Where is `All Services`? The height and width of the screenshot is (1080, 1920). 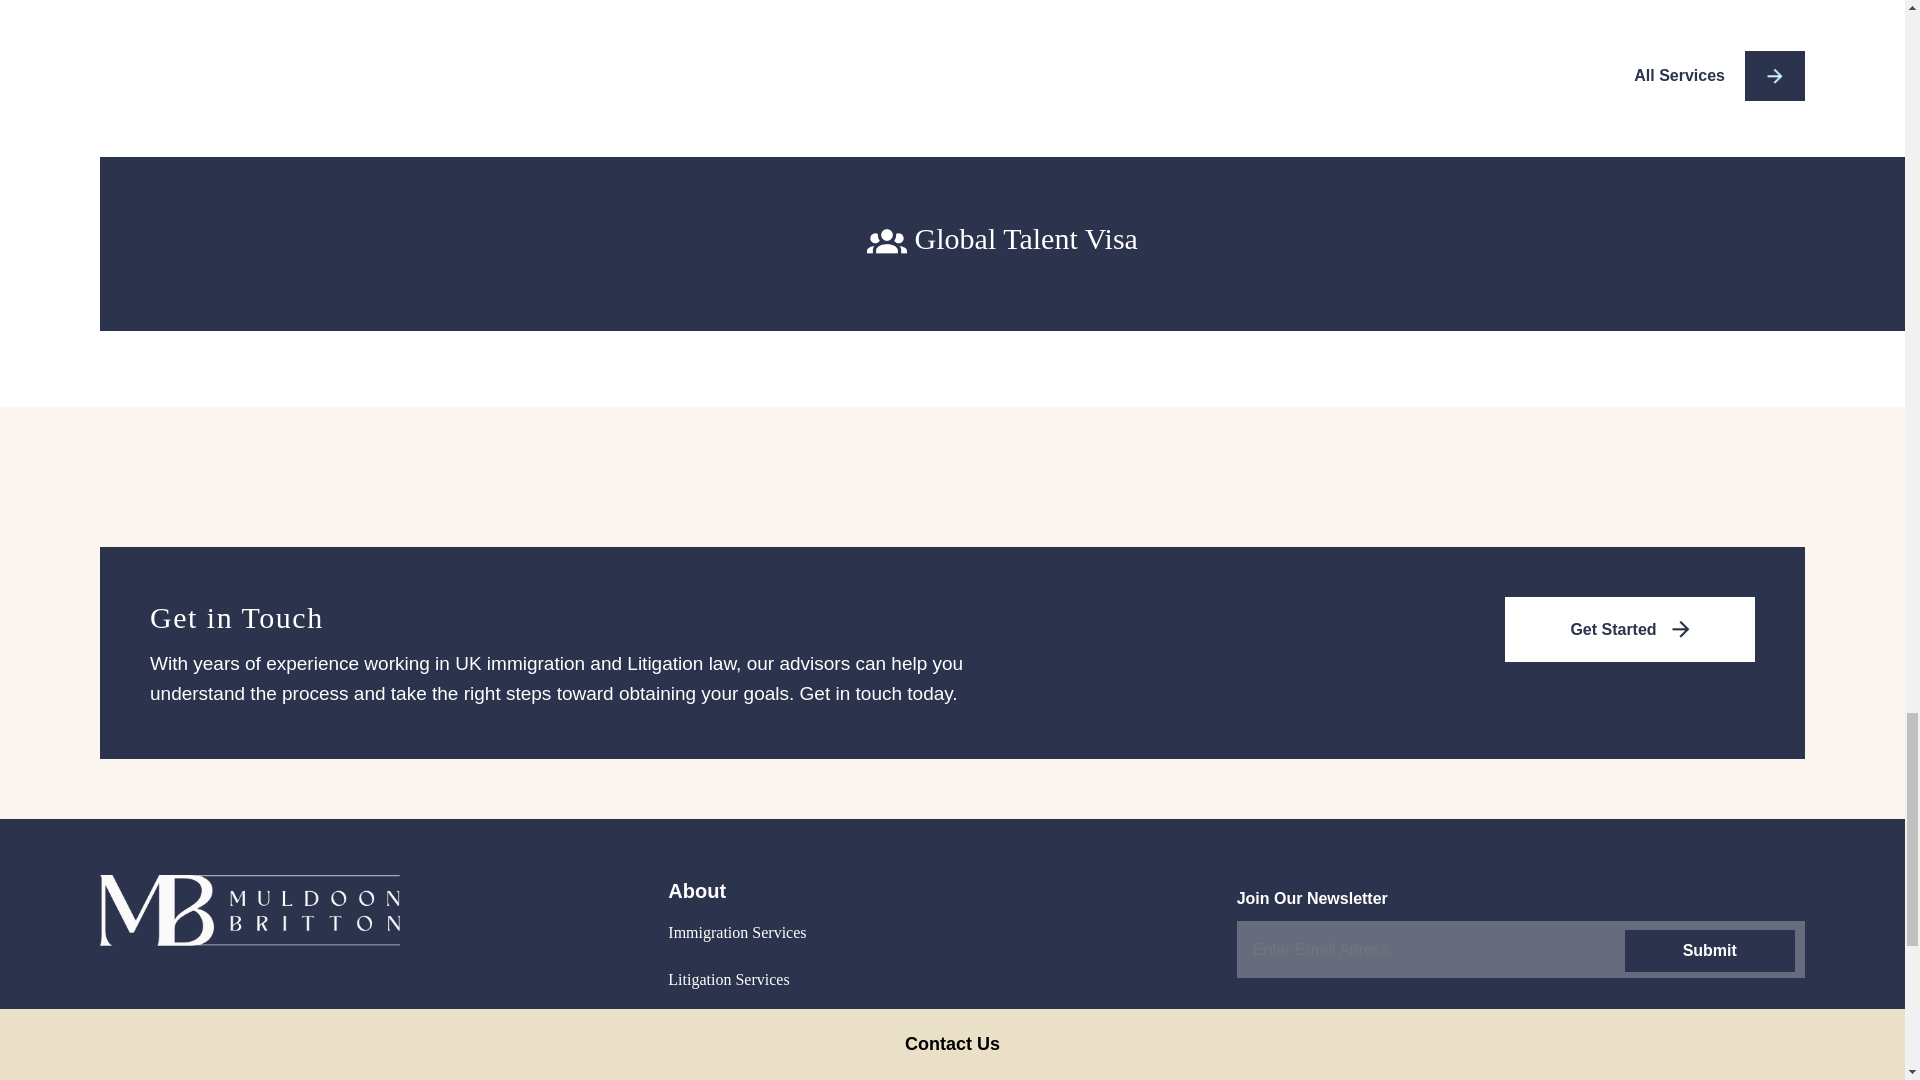 All Services is located at coordinates (1718, 76).